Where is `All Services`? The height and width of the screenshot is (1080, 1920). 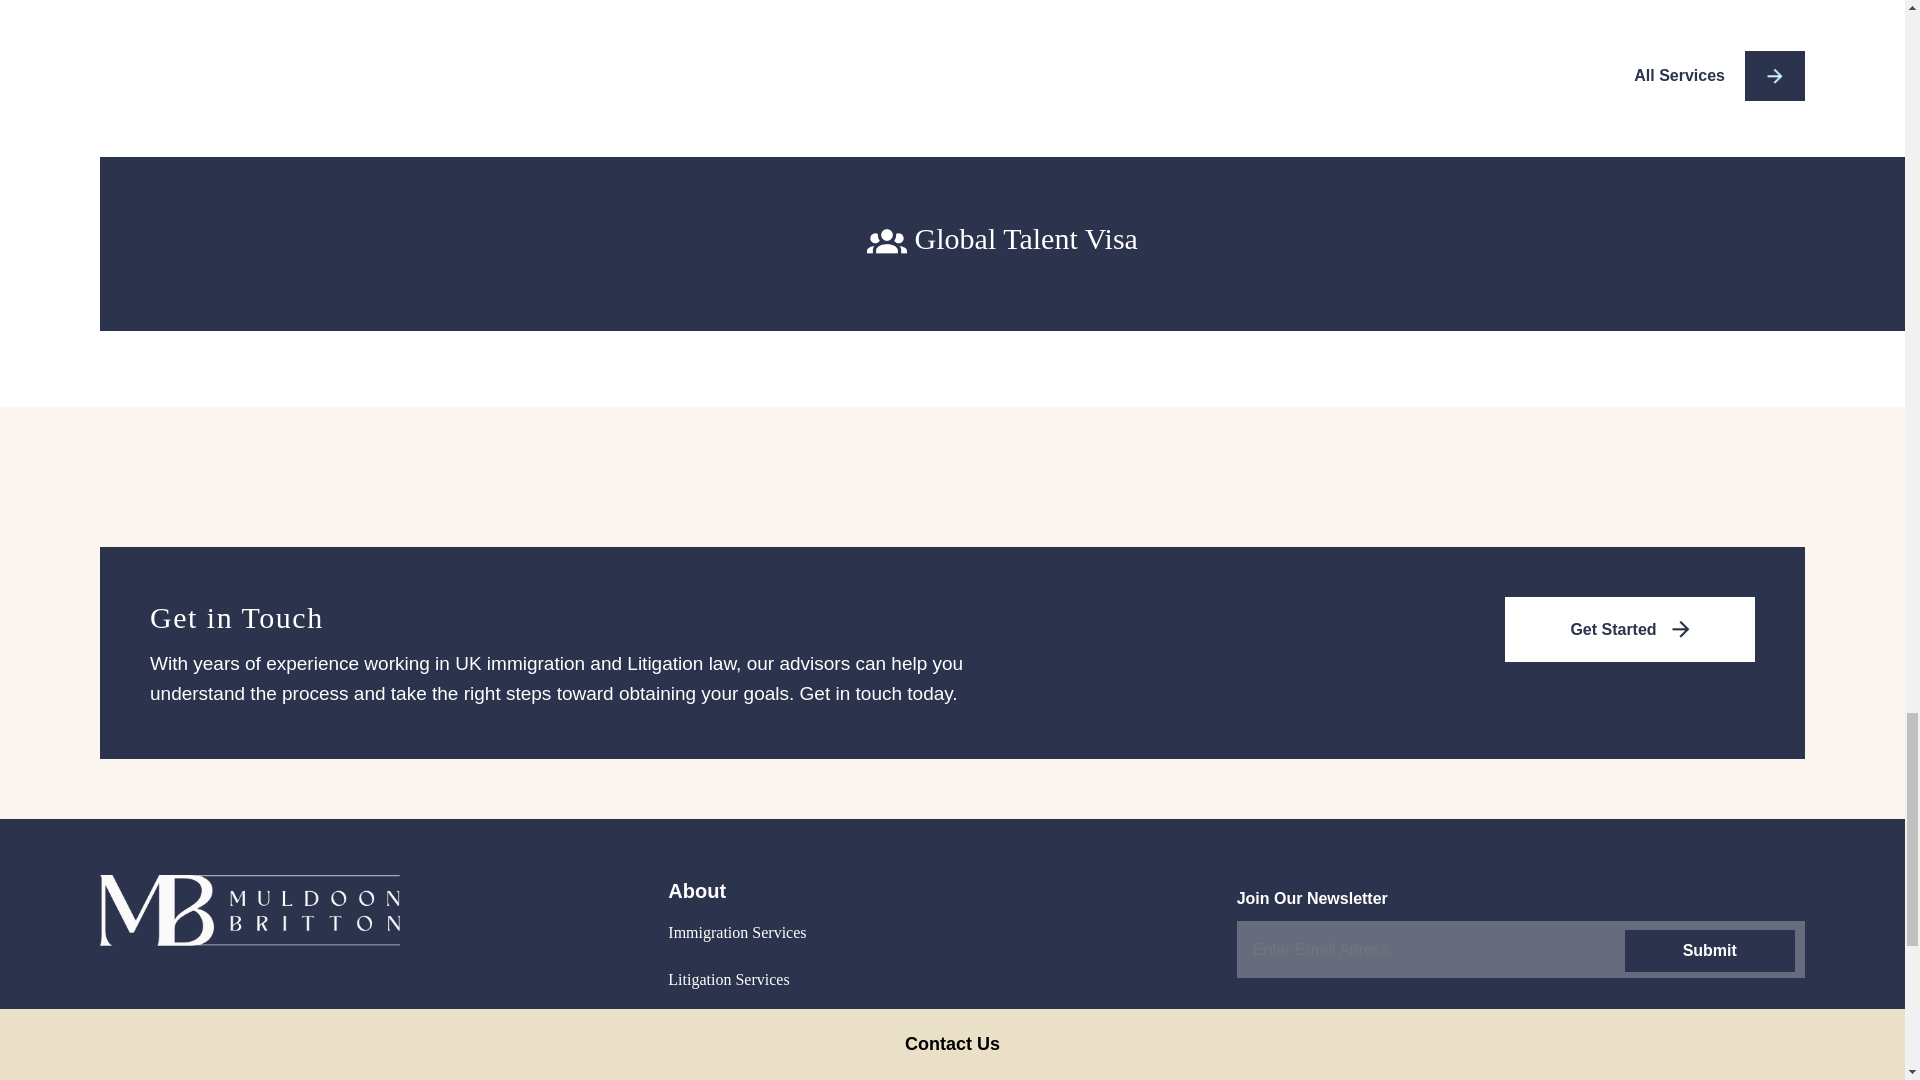 All Services is located at coordinates (1718, 76).